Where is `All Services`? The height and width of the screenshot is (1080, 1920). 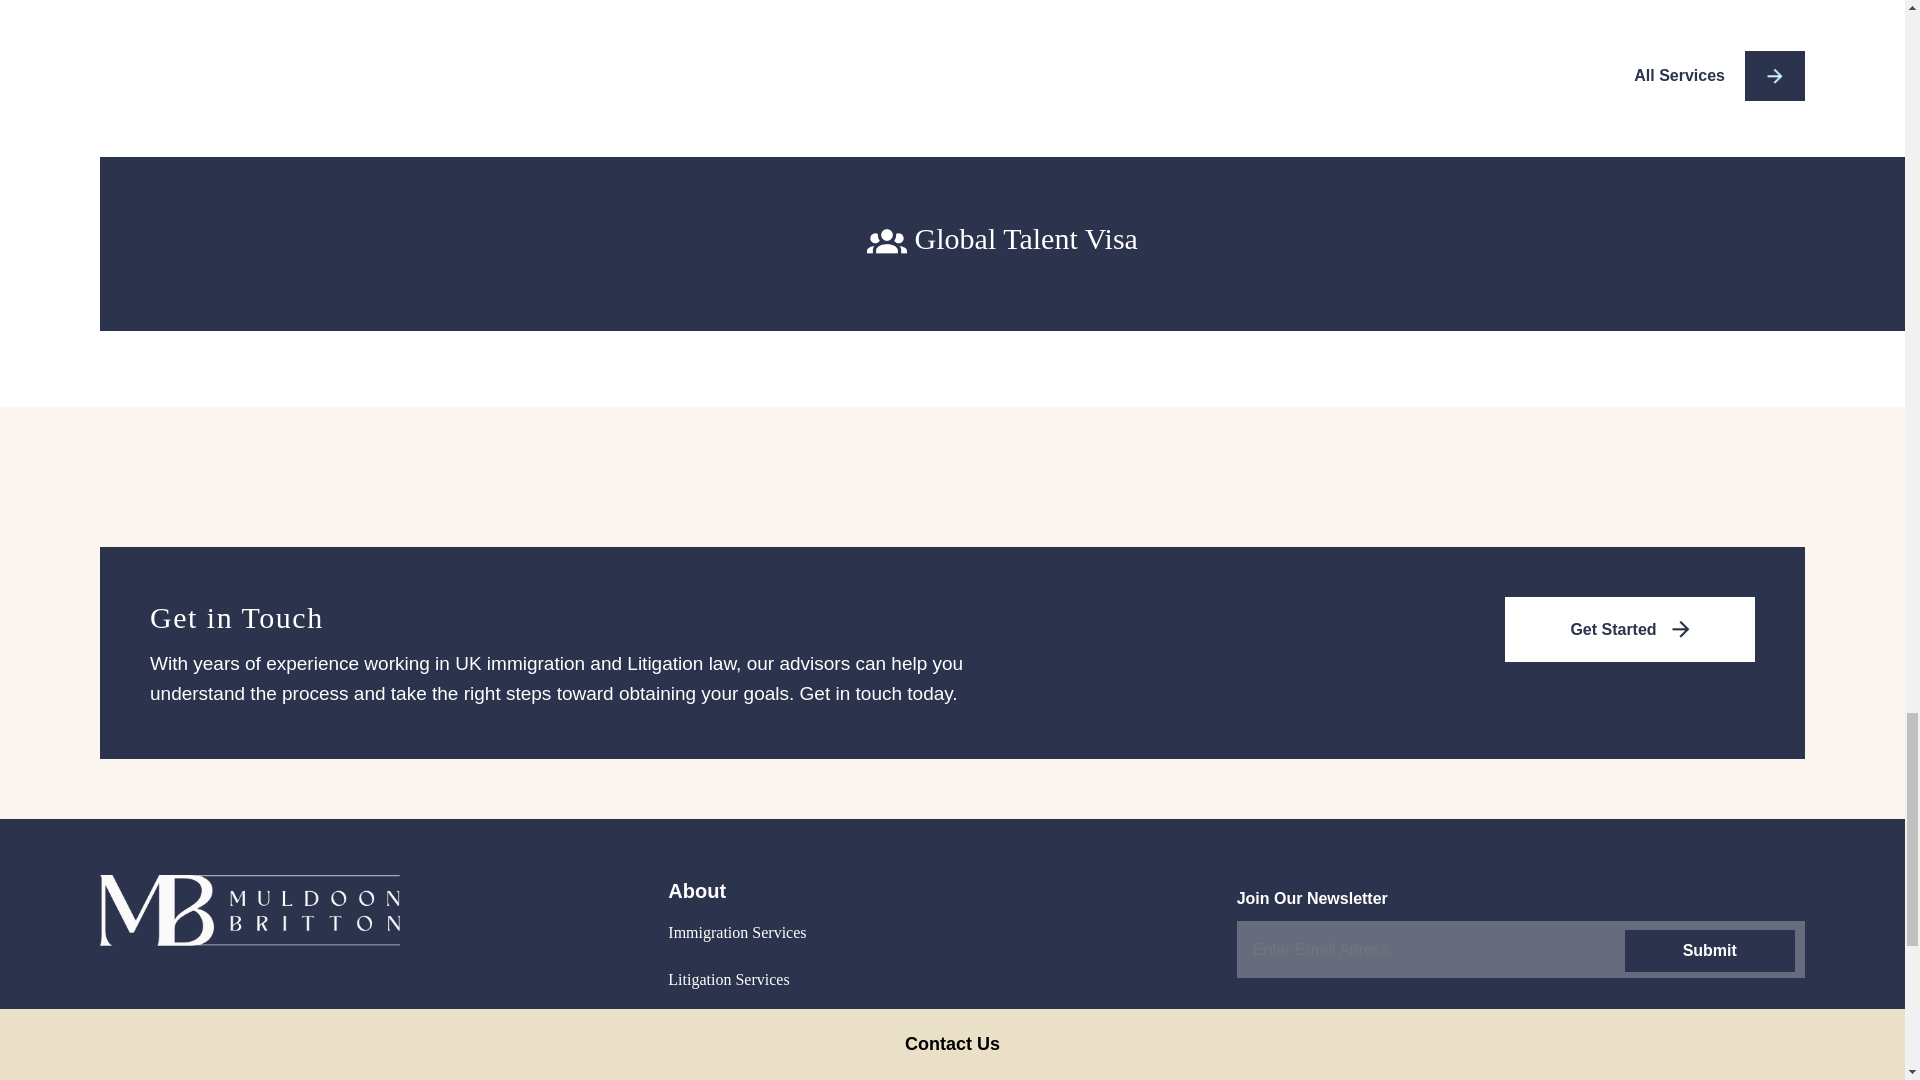 All Services is located at coordinates (1718, 76).